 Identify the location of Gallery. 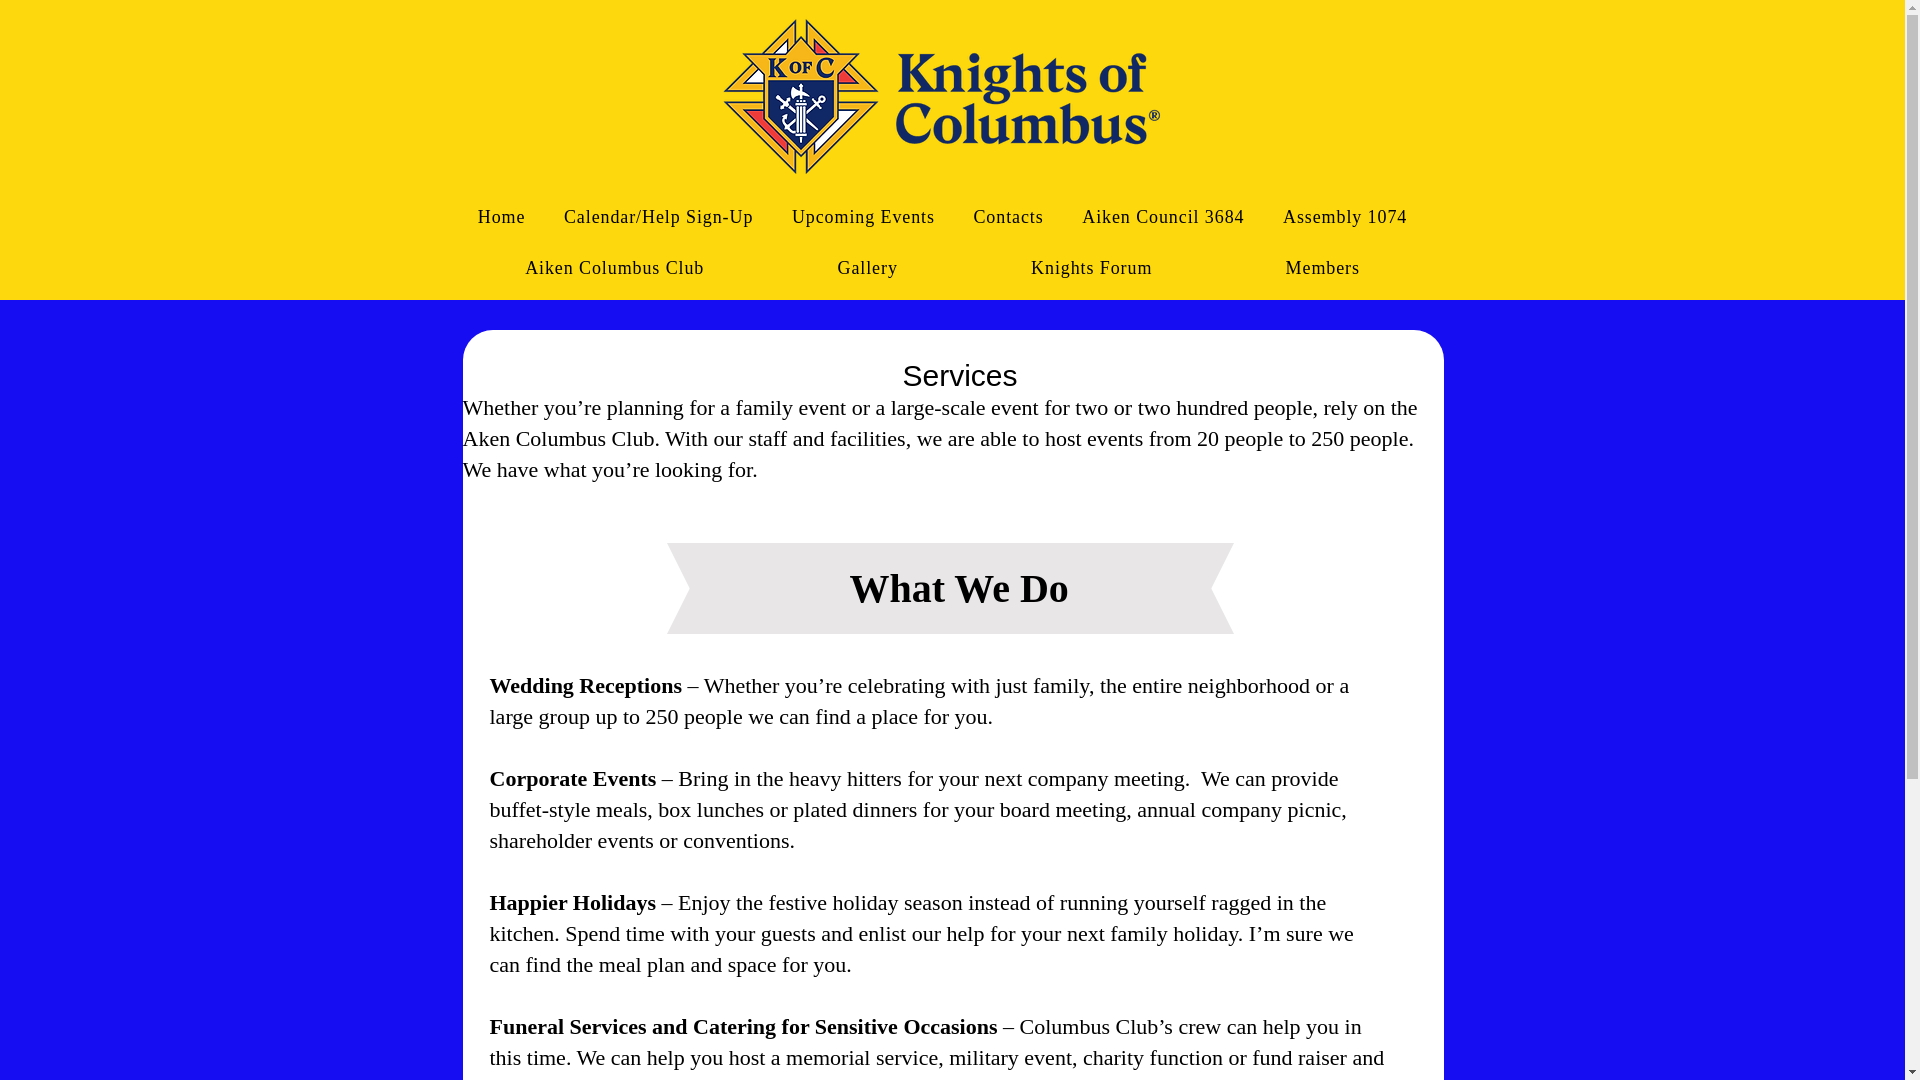
(868, 268).